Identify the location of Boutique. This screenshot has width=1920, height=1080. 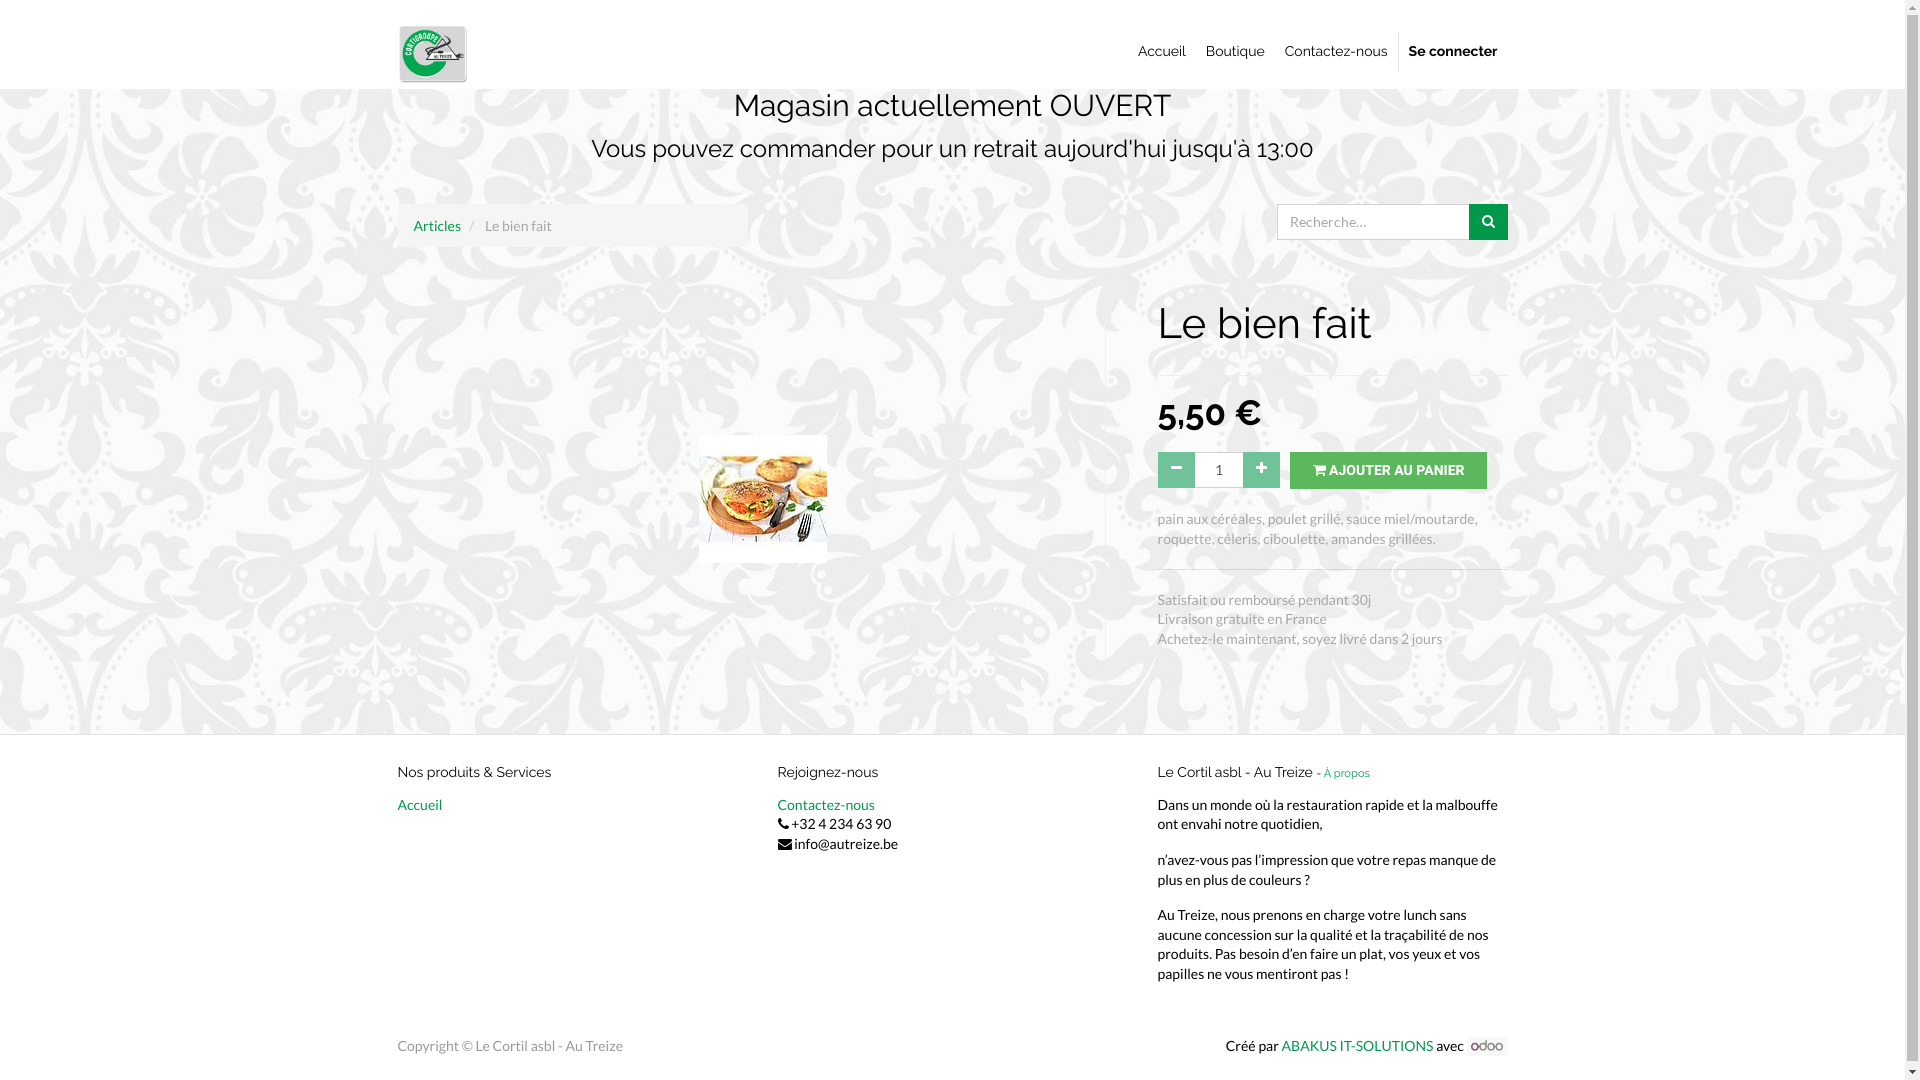
(1236, 53).